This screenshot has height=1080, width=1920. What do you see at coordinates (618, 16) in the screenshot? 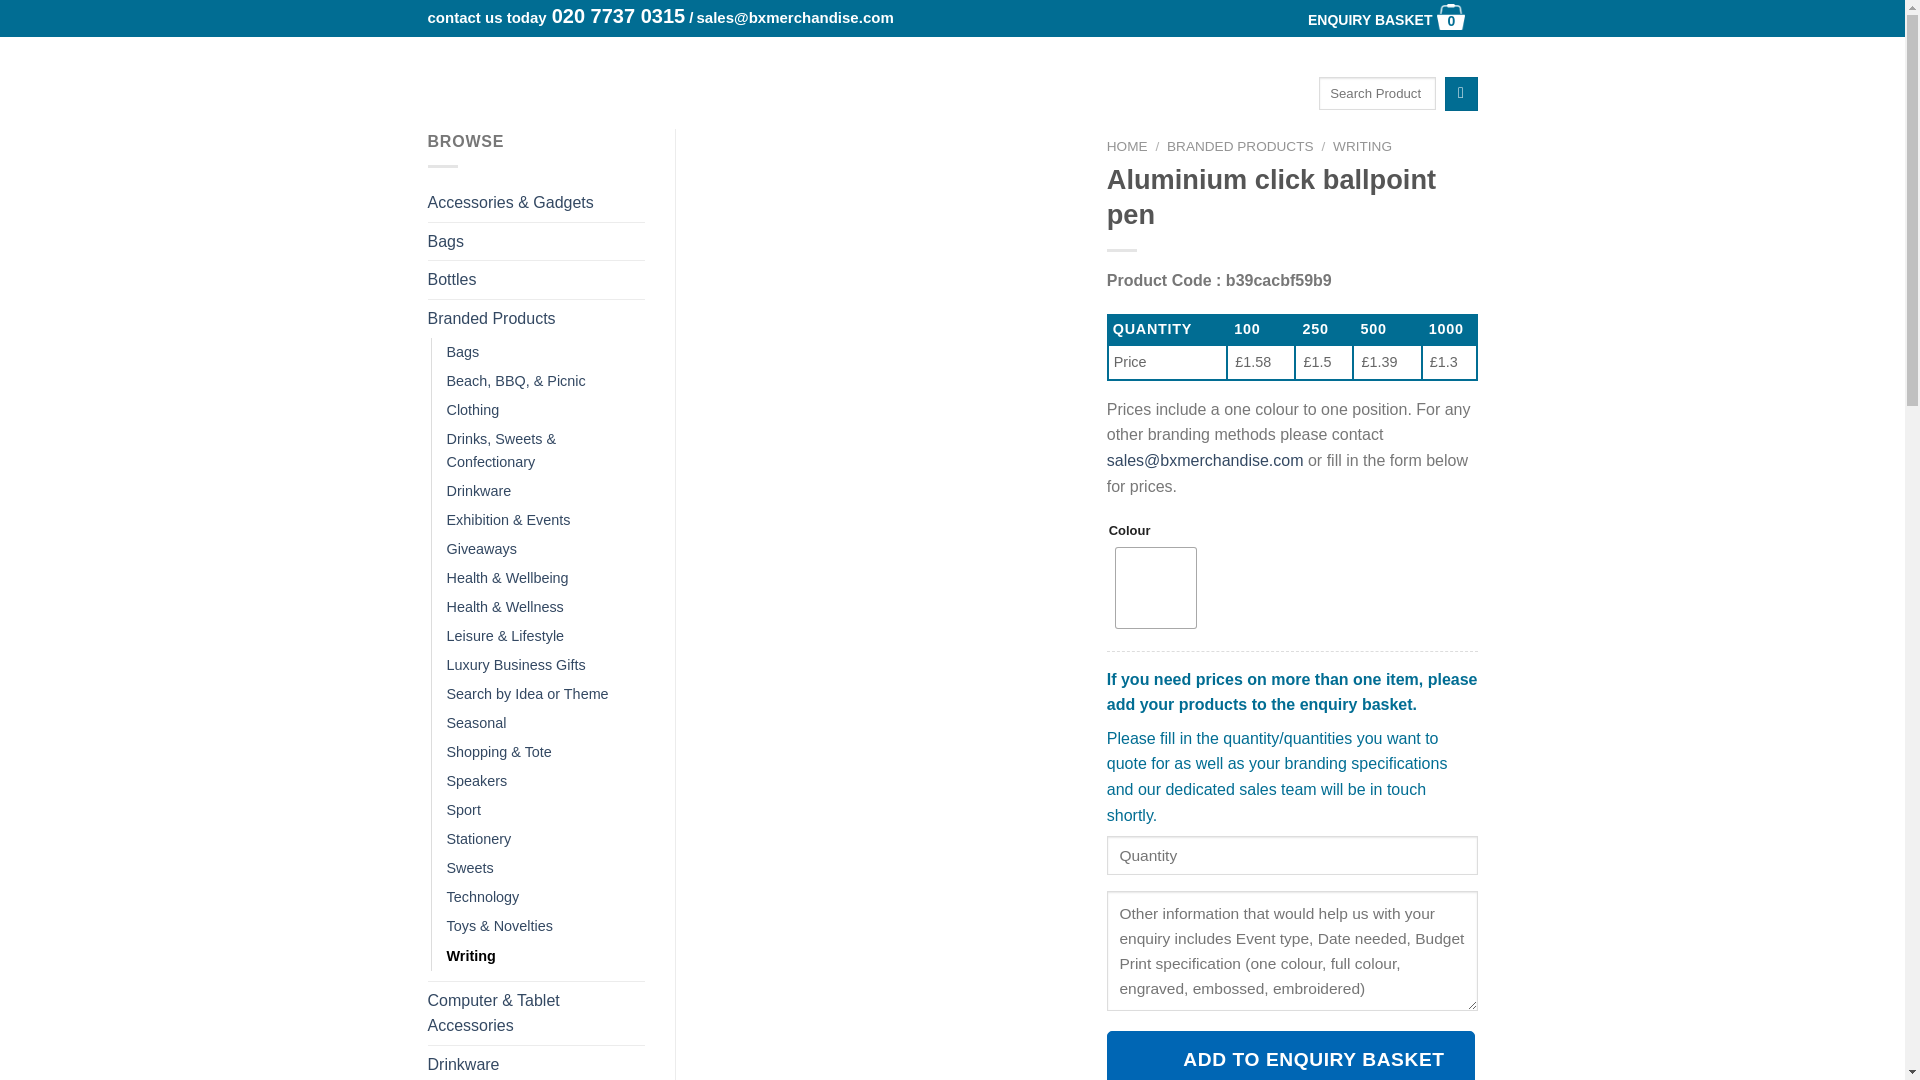
I see `020 7737 0315` at bounding box center [618, 16].